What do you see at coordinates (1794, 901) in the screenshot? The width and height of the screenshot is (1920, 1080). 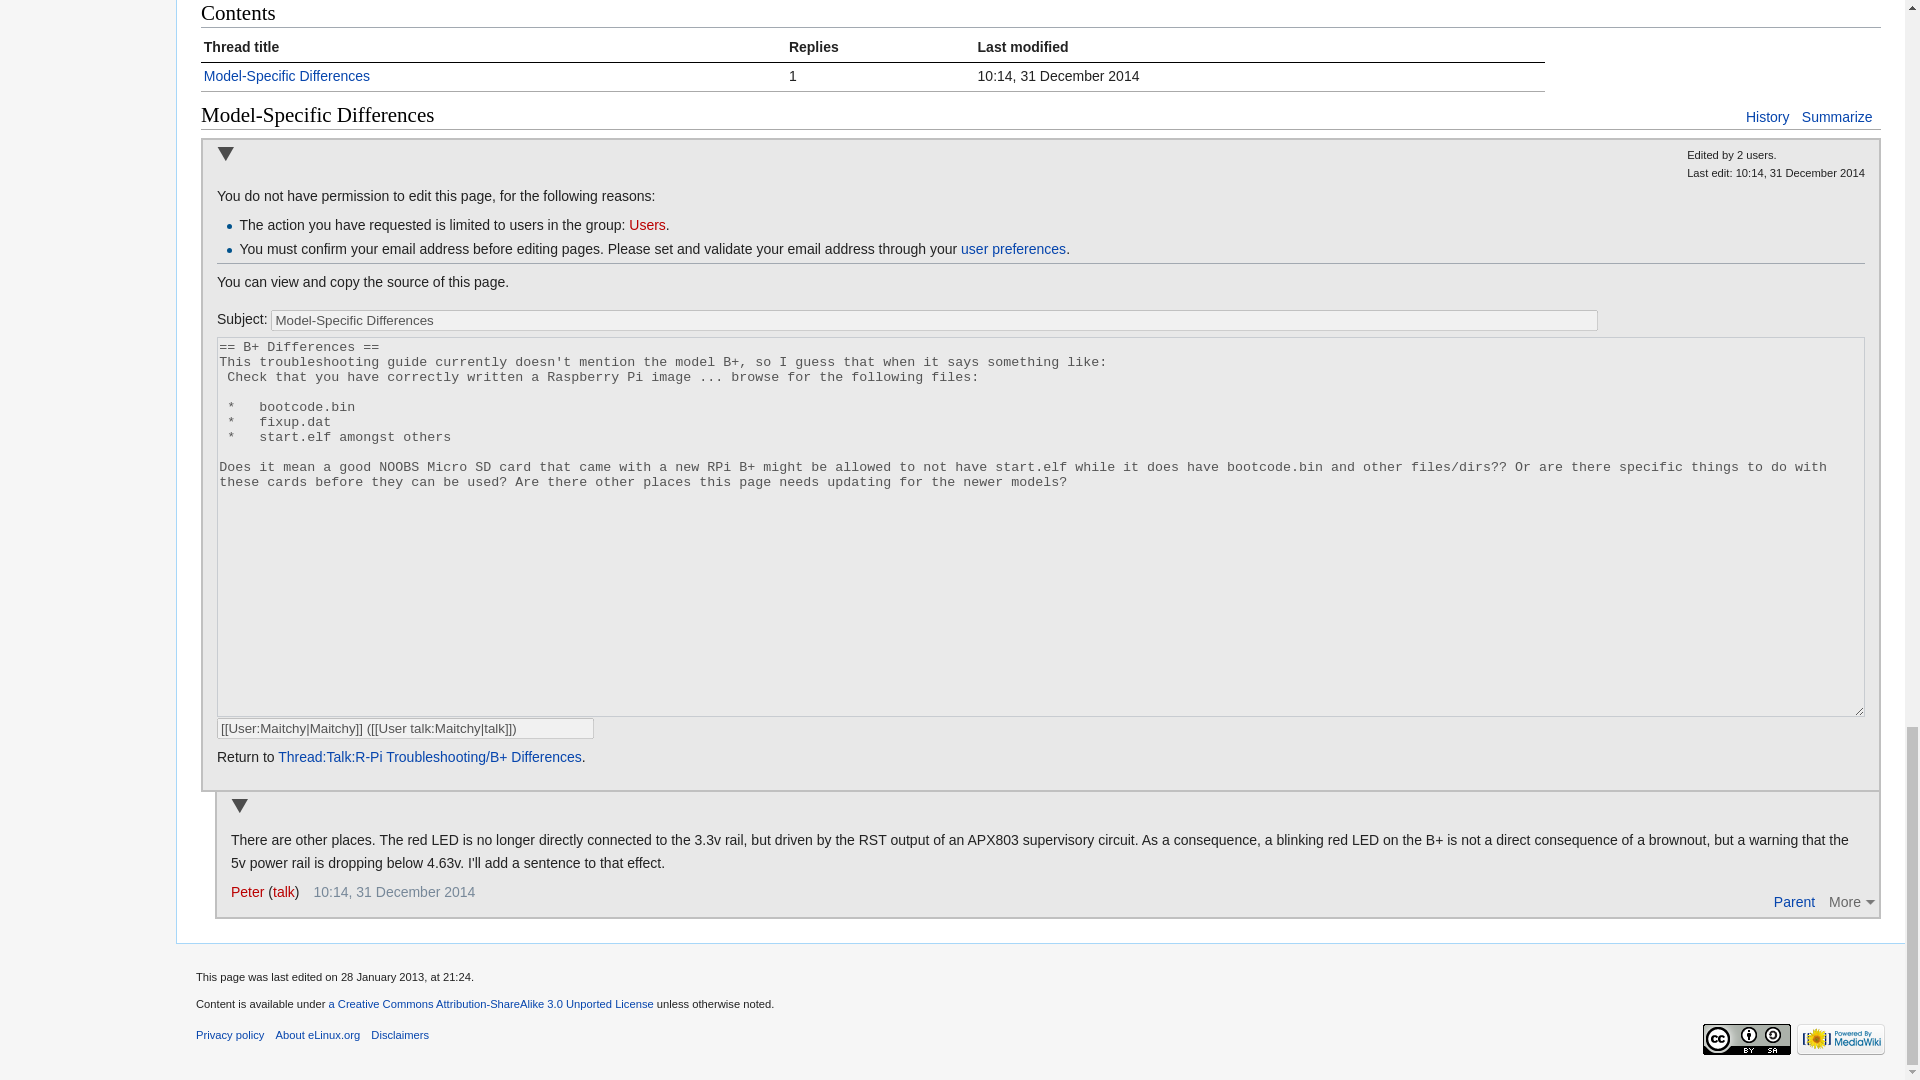 I see `Parent` at bounding box center [1794, 901].